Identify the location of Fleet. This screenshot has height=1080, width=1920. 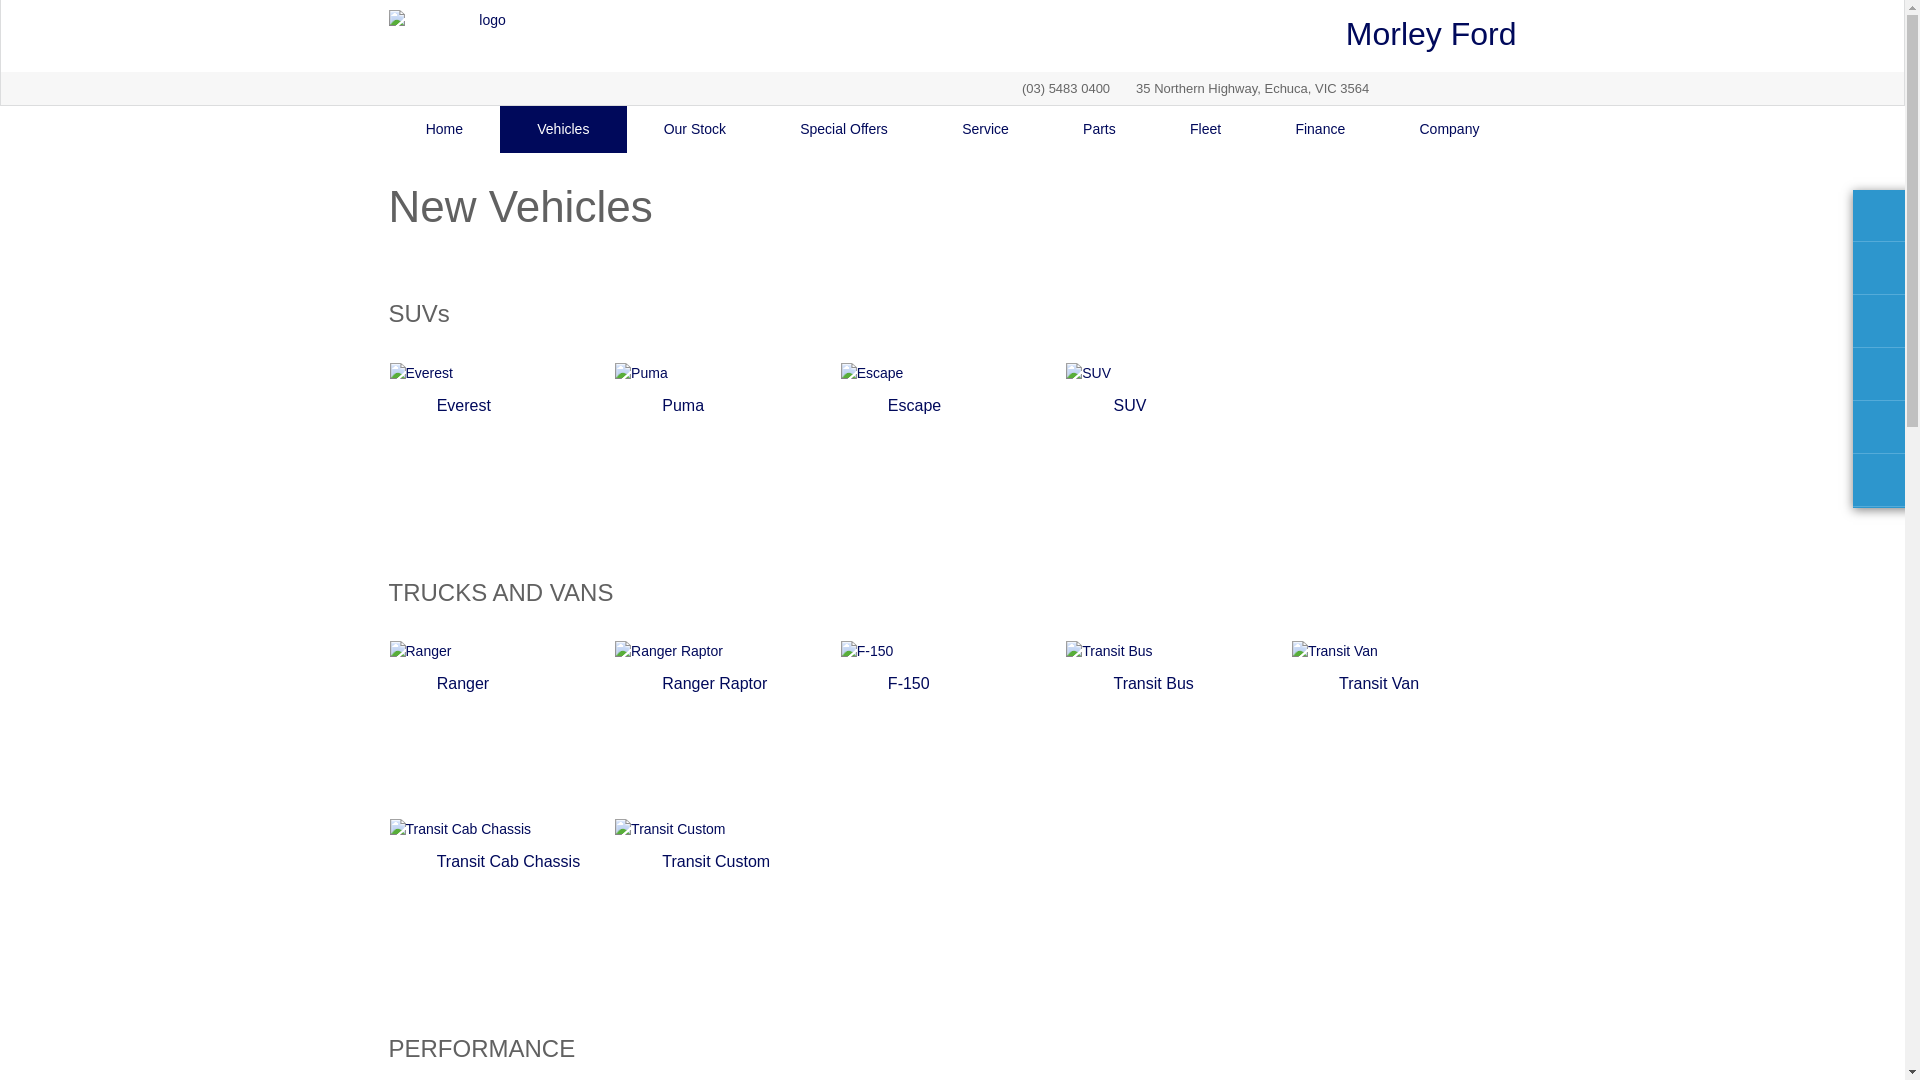
(1206, 130).